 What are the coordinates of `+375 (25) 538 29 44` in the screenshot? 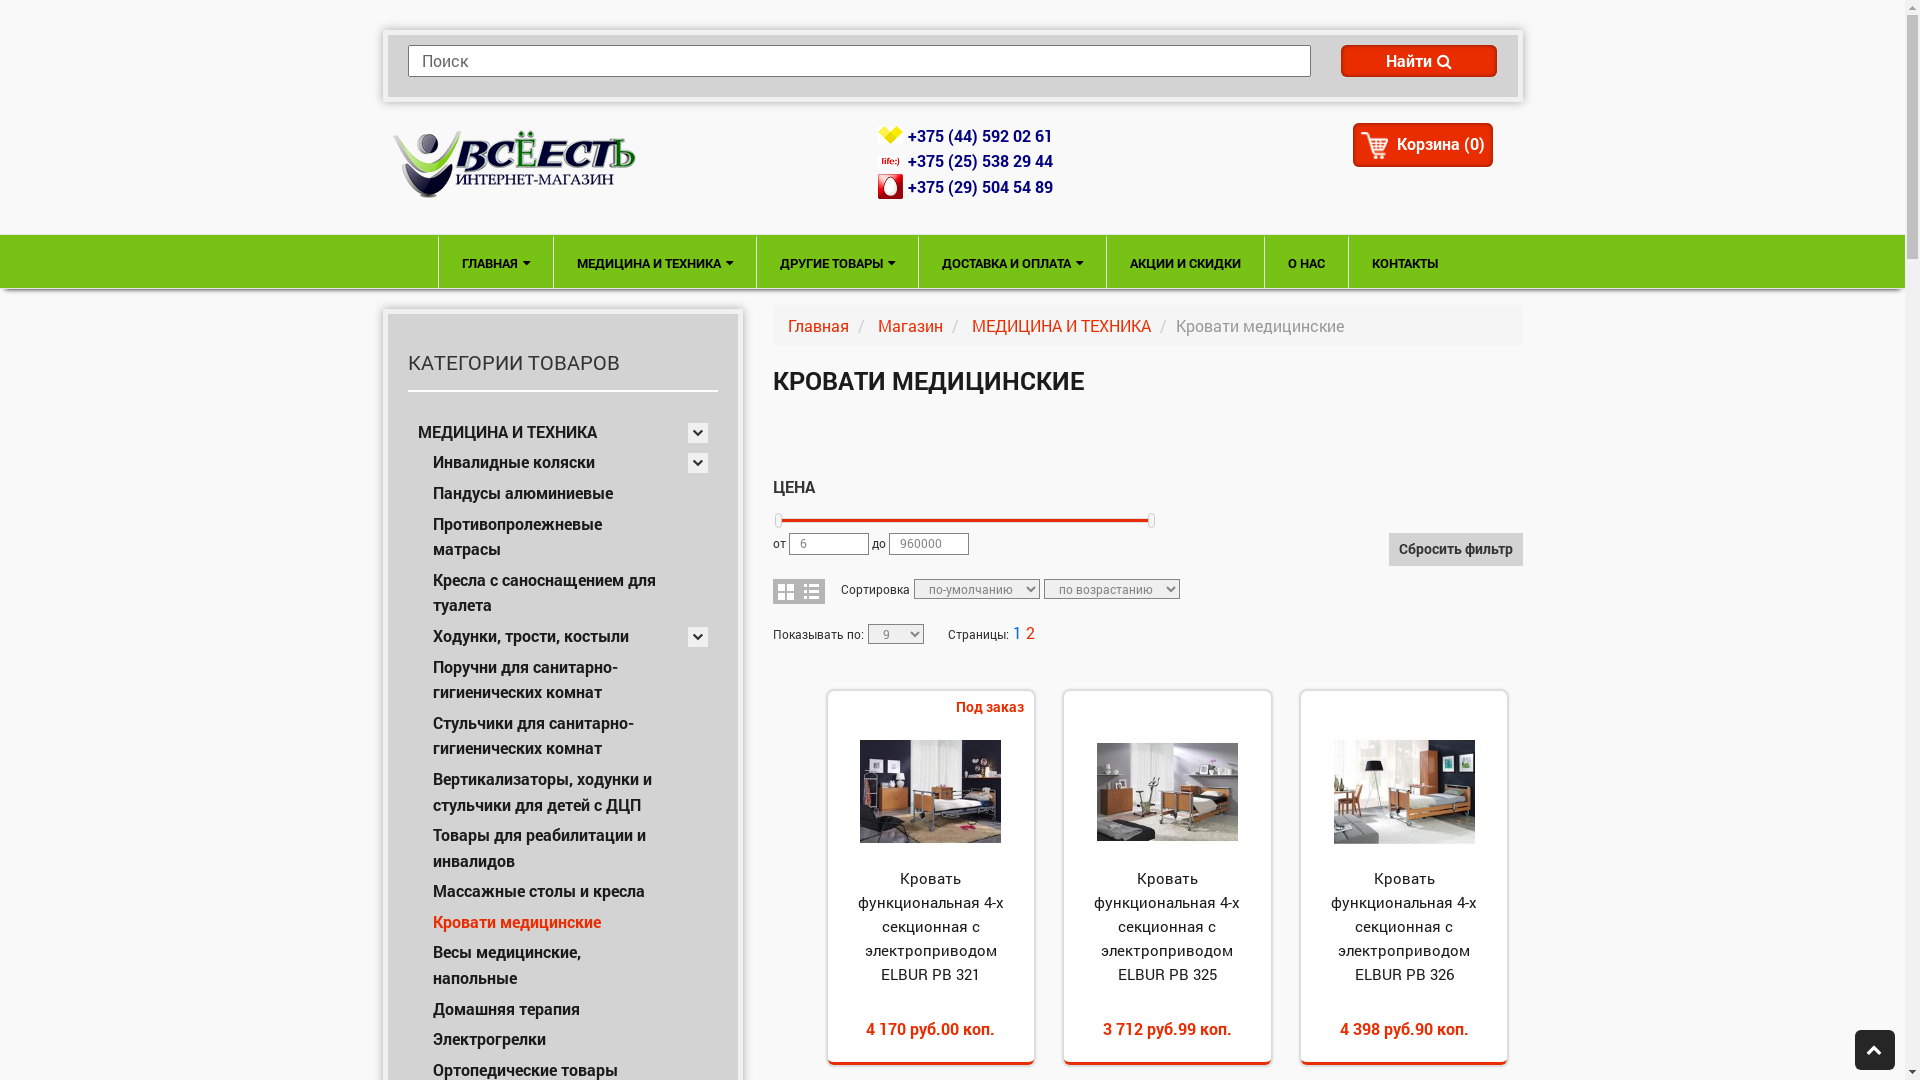 It's located at (980, 160).